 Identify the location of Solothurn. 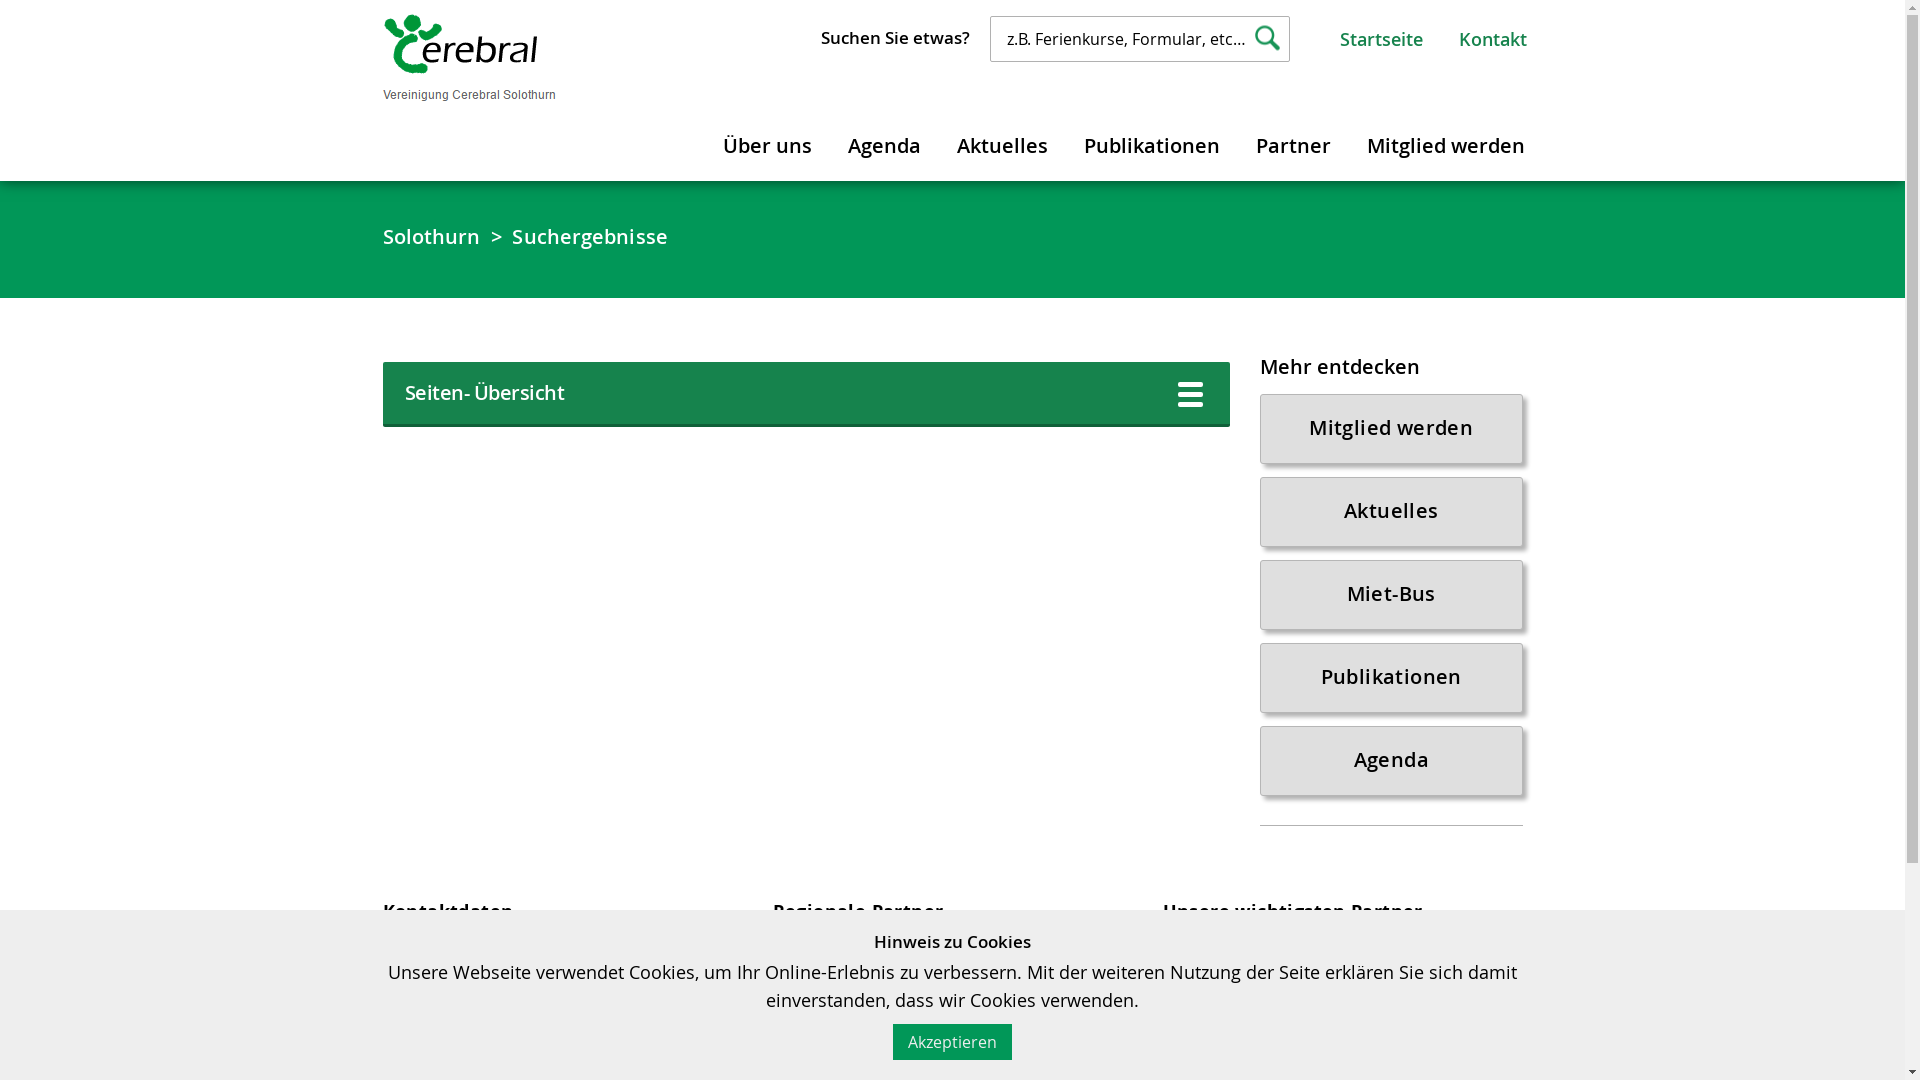
(431, 237).